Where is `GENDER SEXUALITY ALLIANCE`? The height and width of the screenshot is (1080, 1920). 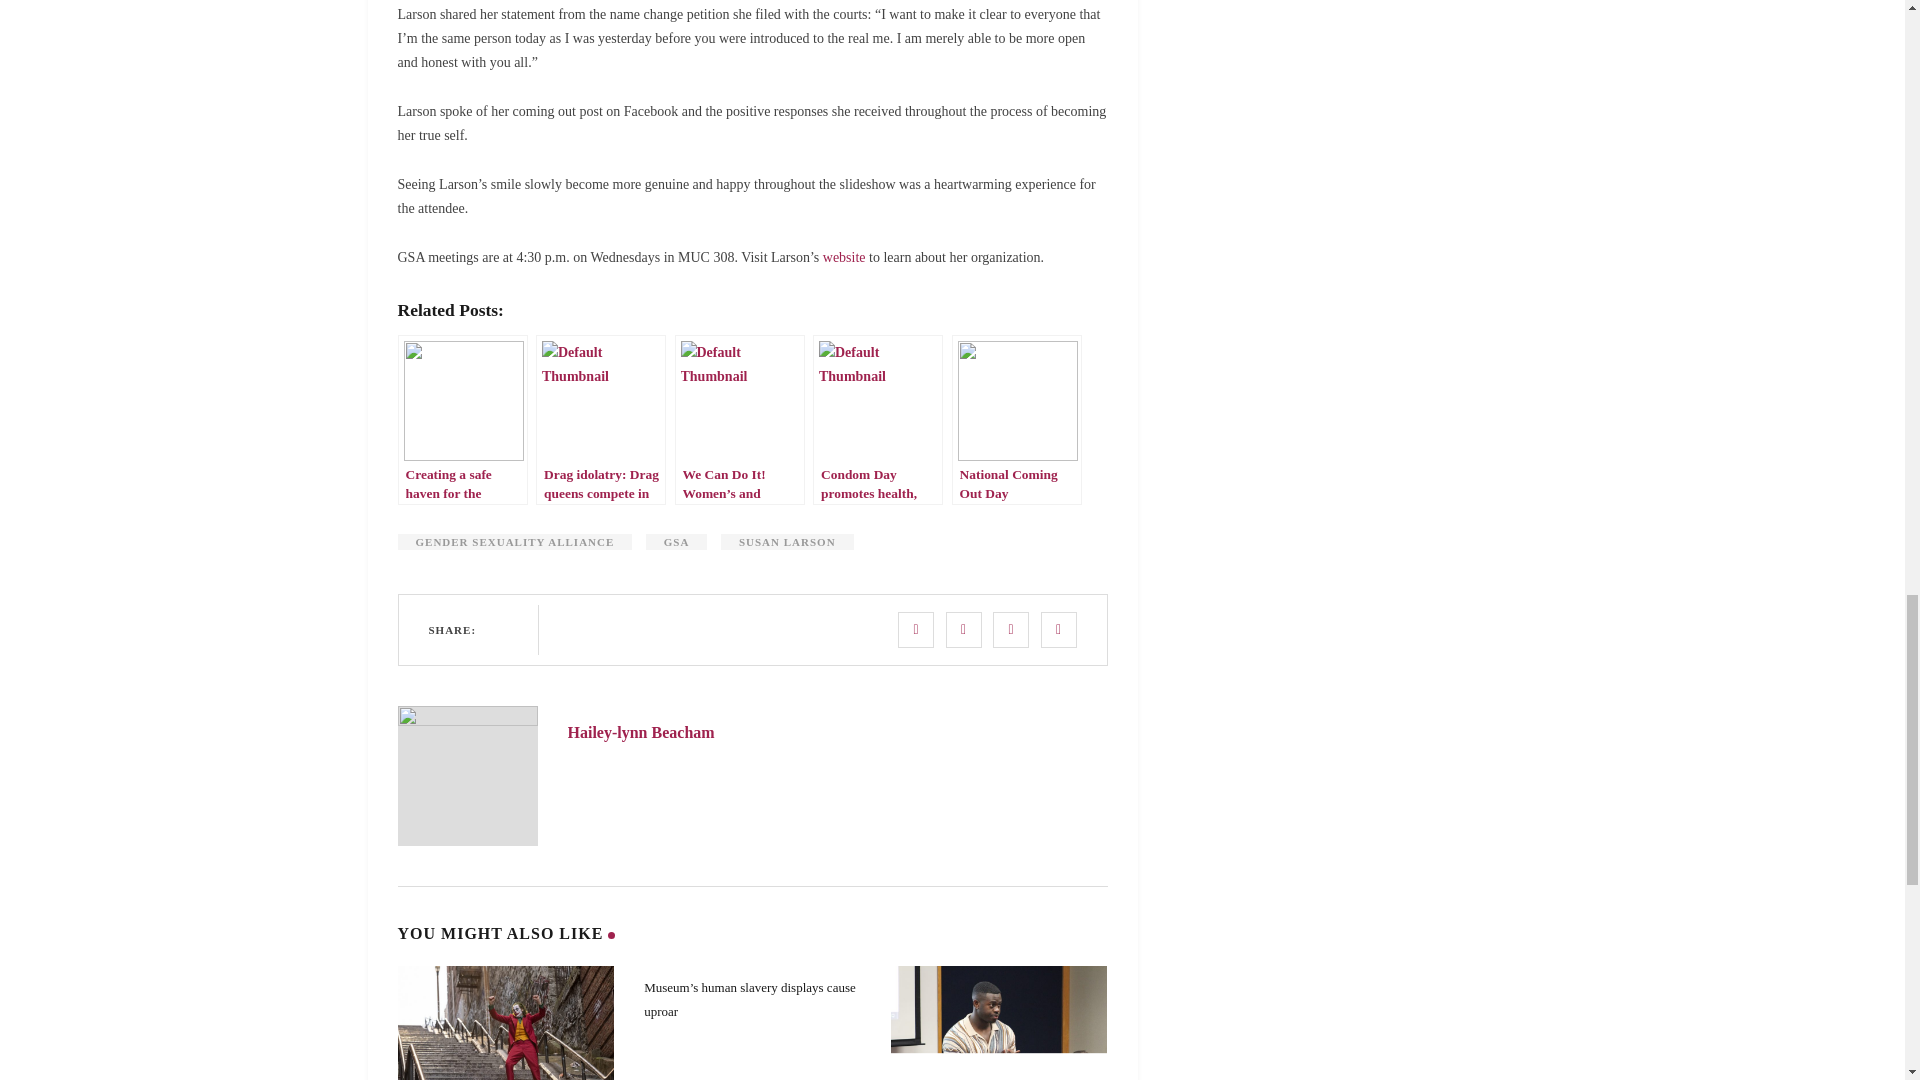 GENDER SEXUALITY ALLIANCE is located at coordinates (515, 541).